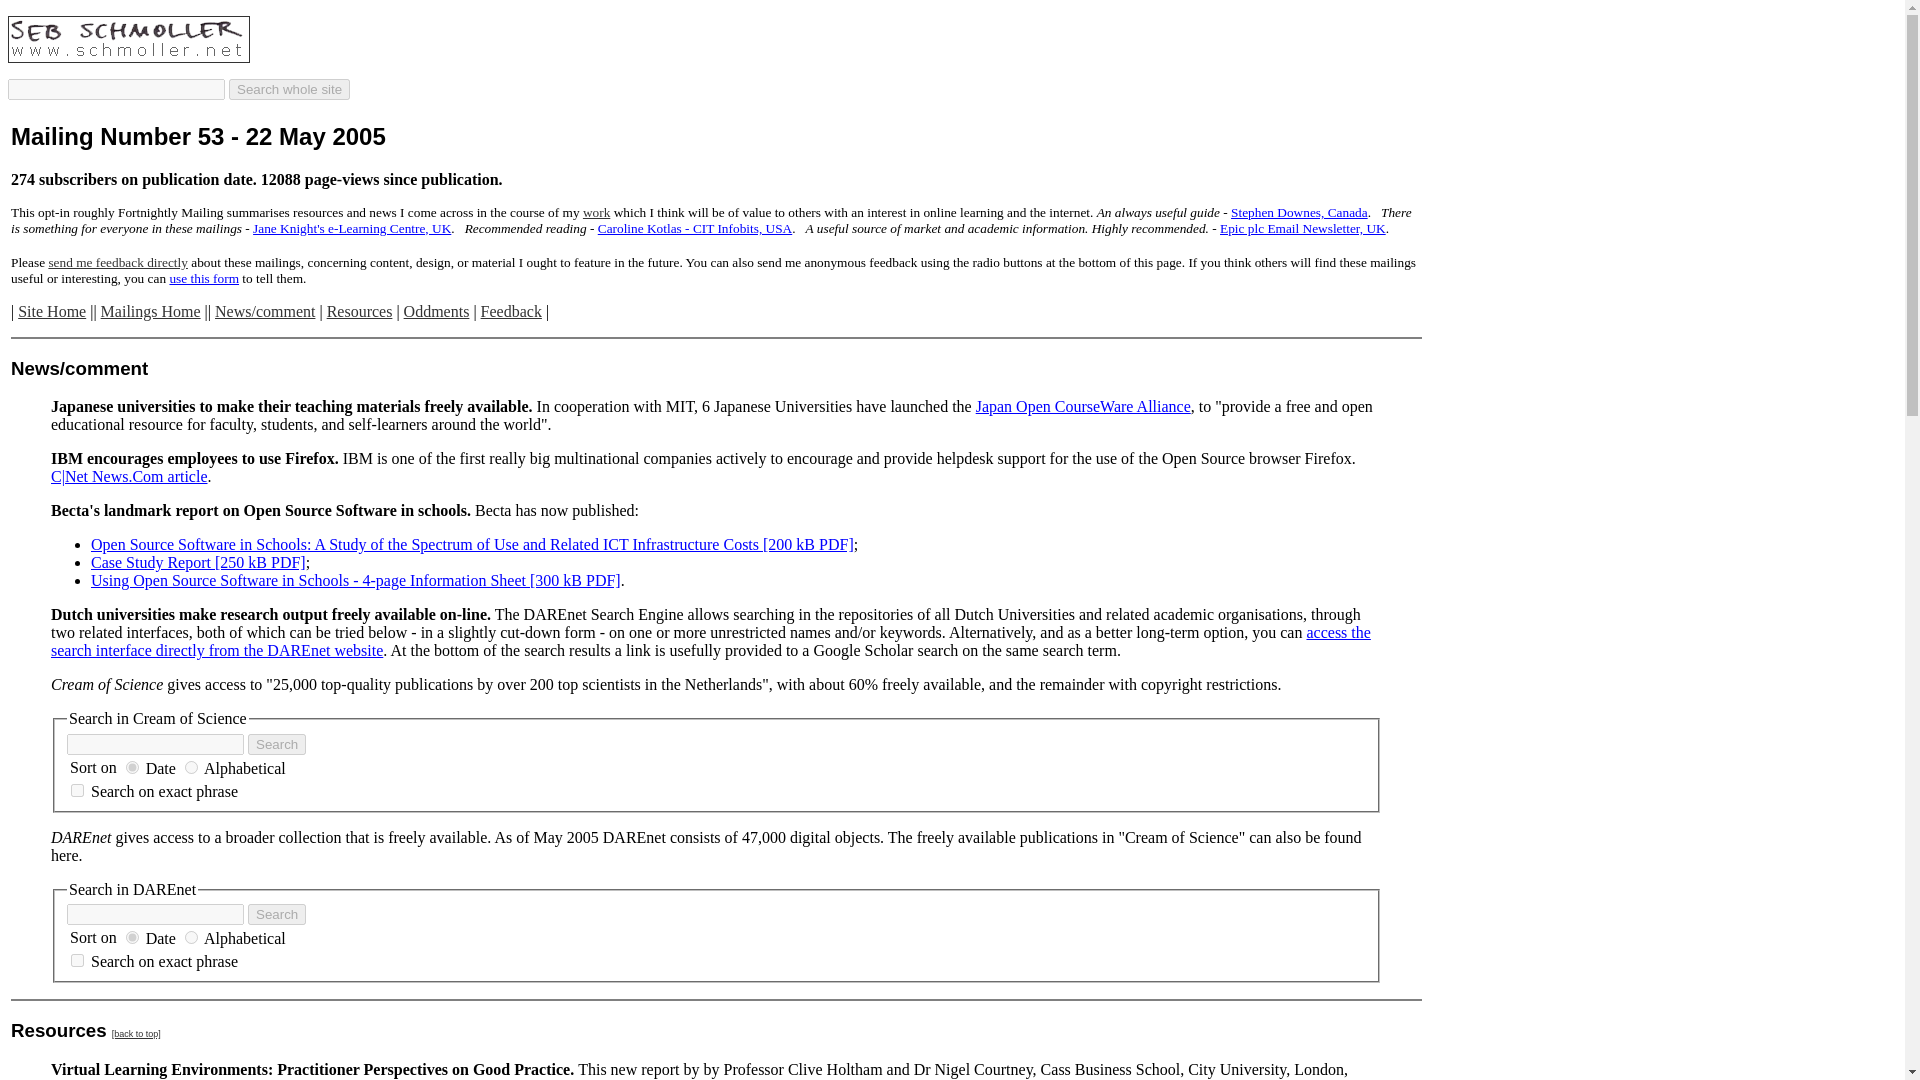 This screenshot has width=1920, height=1080. Describe the element at coordinates (276, 744) in the screenshot. I see `Search` at that location.